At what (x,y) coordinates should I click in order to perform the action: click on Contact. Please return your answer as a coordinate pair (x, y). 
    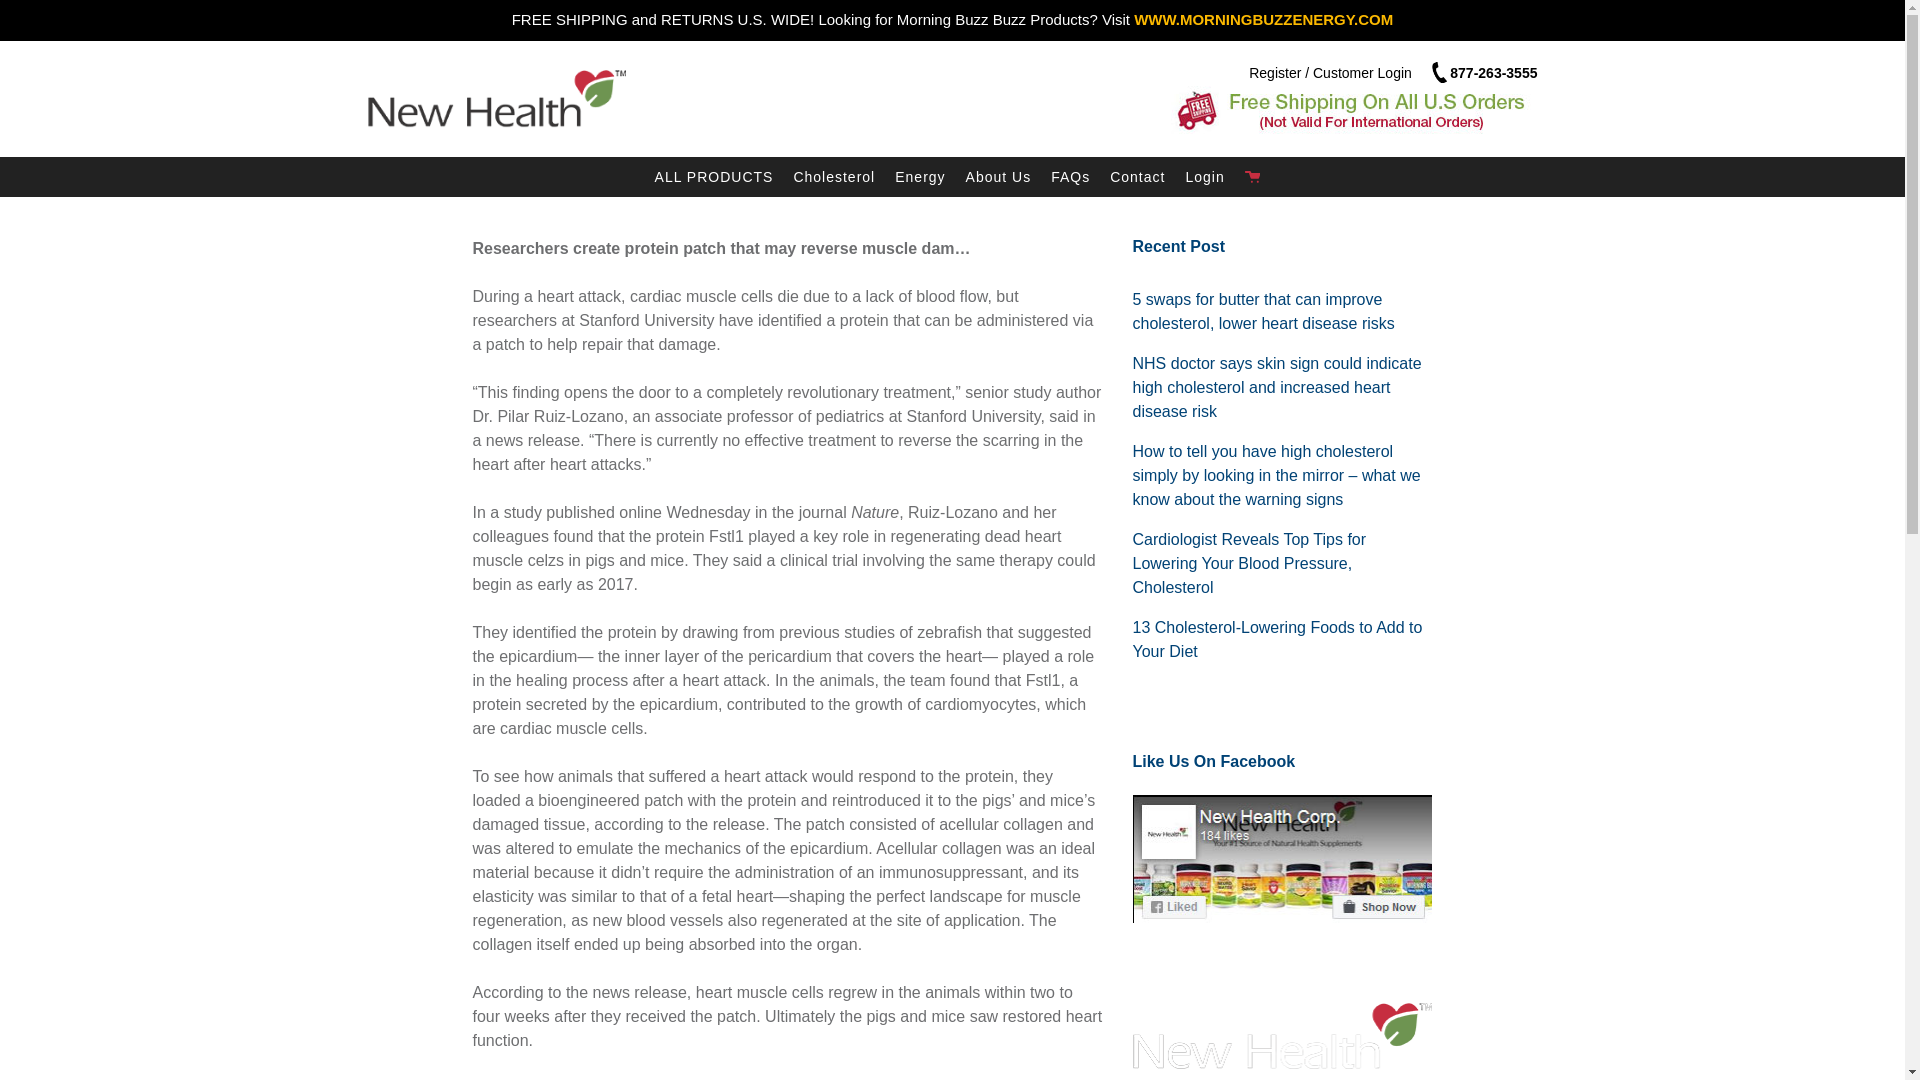
    Looking at the image, I should click on (1138, 176).